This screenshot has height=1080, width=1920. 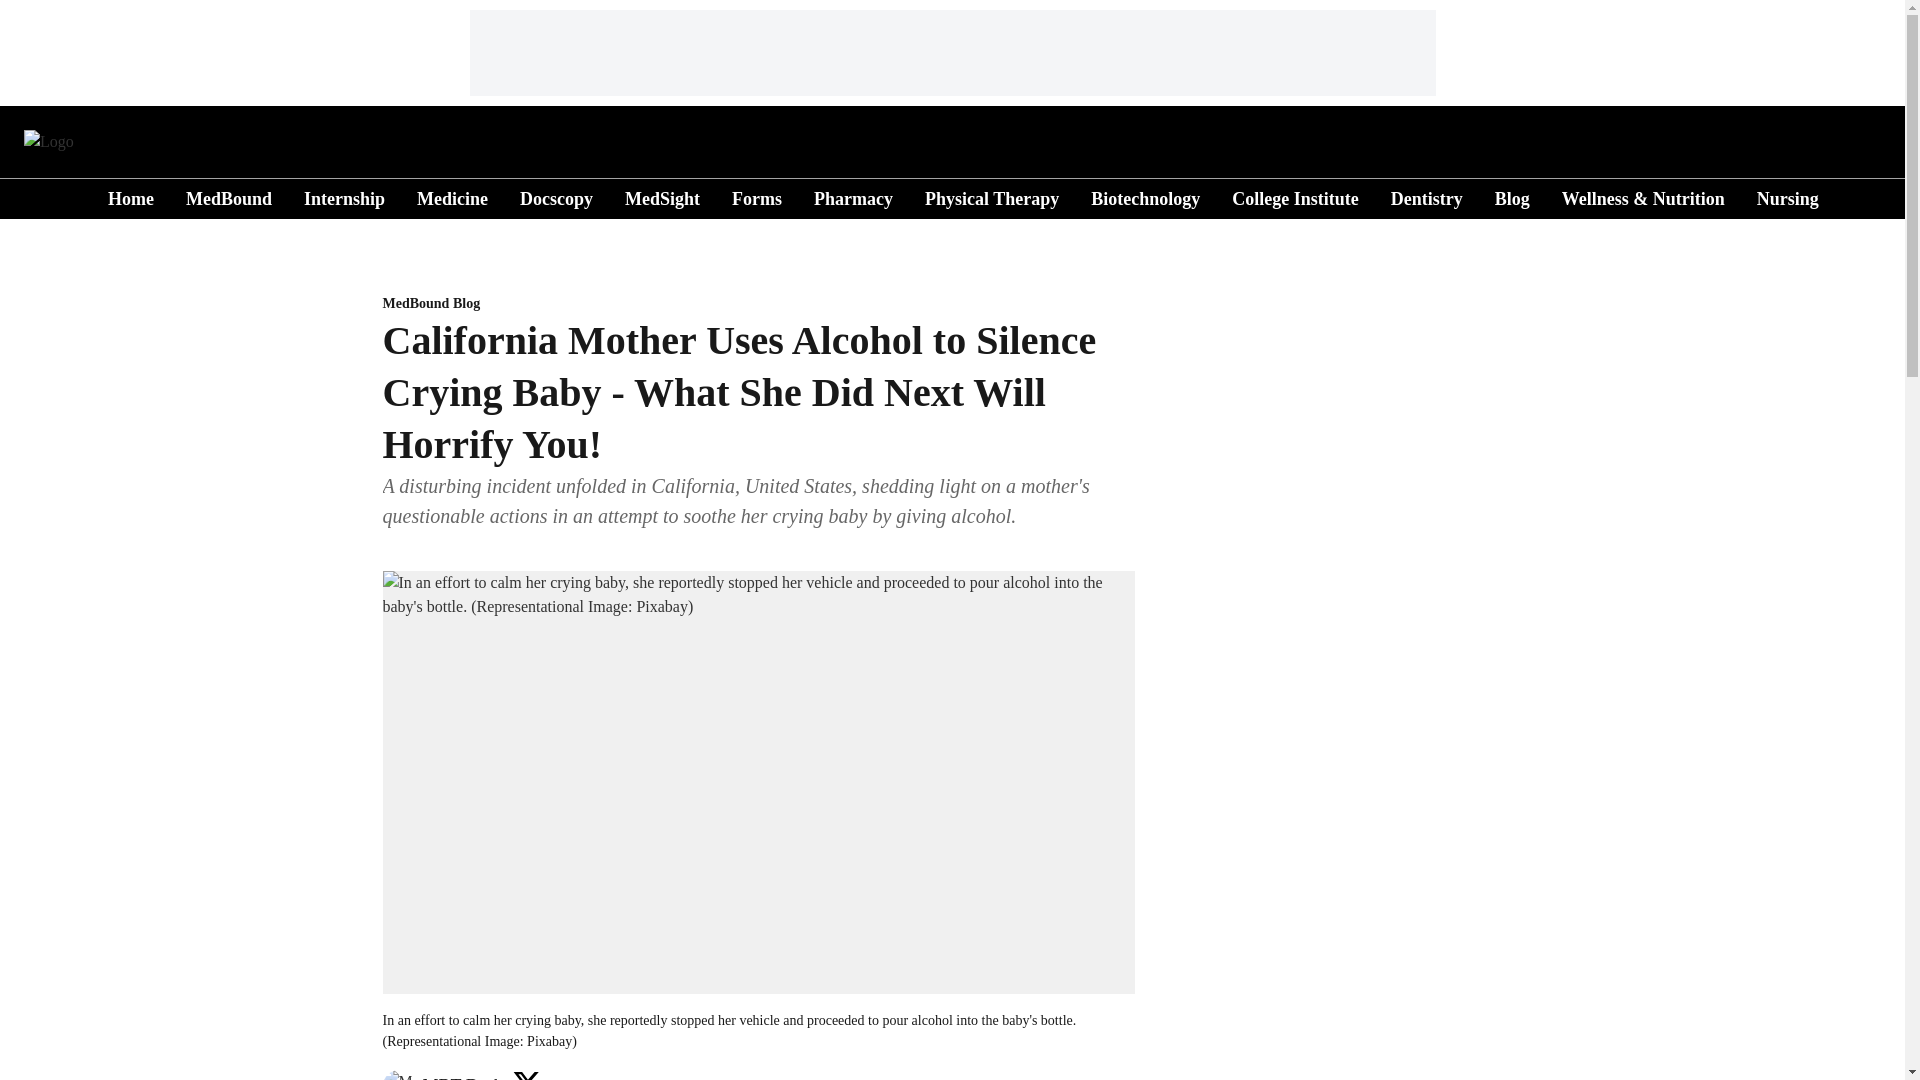 I want to click on Home, so click(x=130, y=198).